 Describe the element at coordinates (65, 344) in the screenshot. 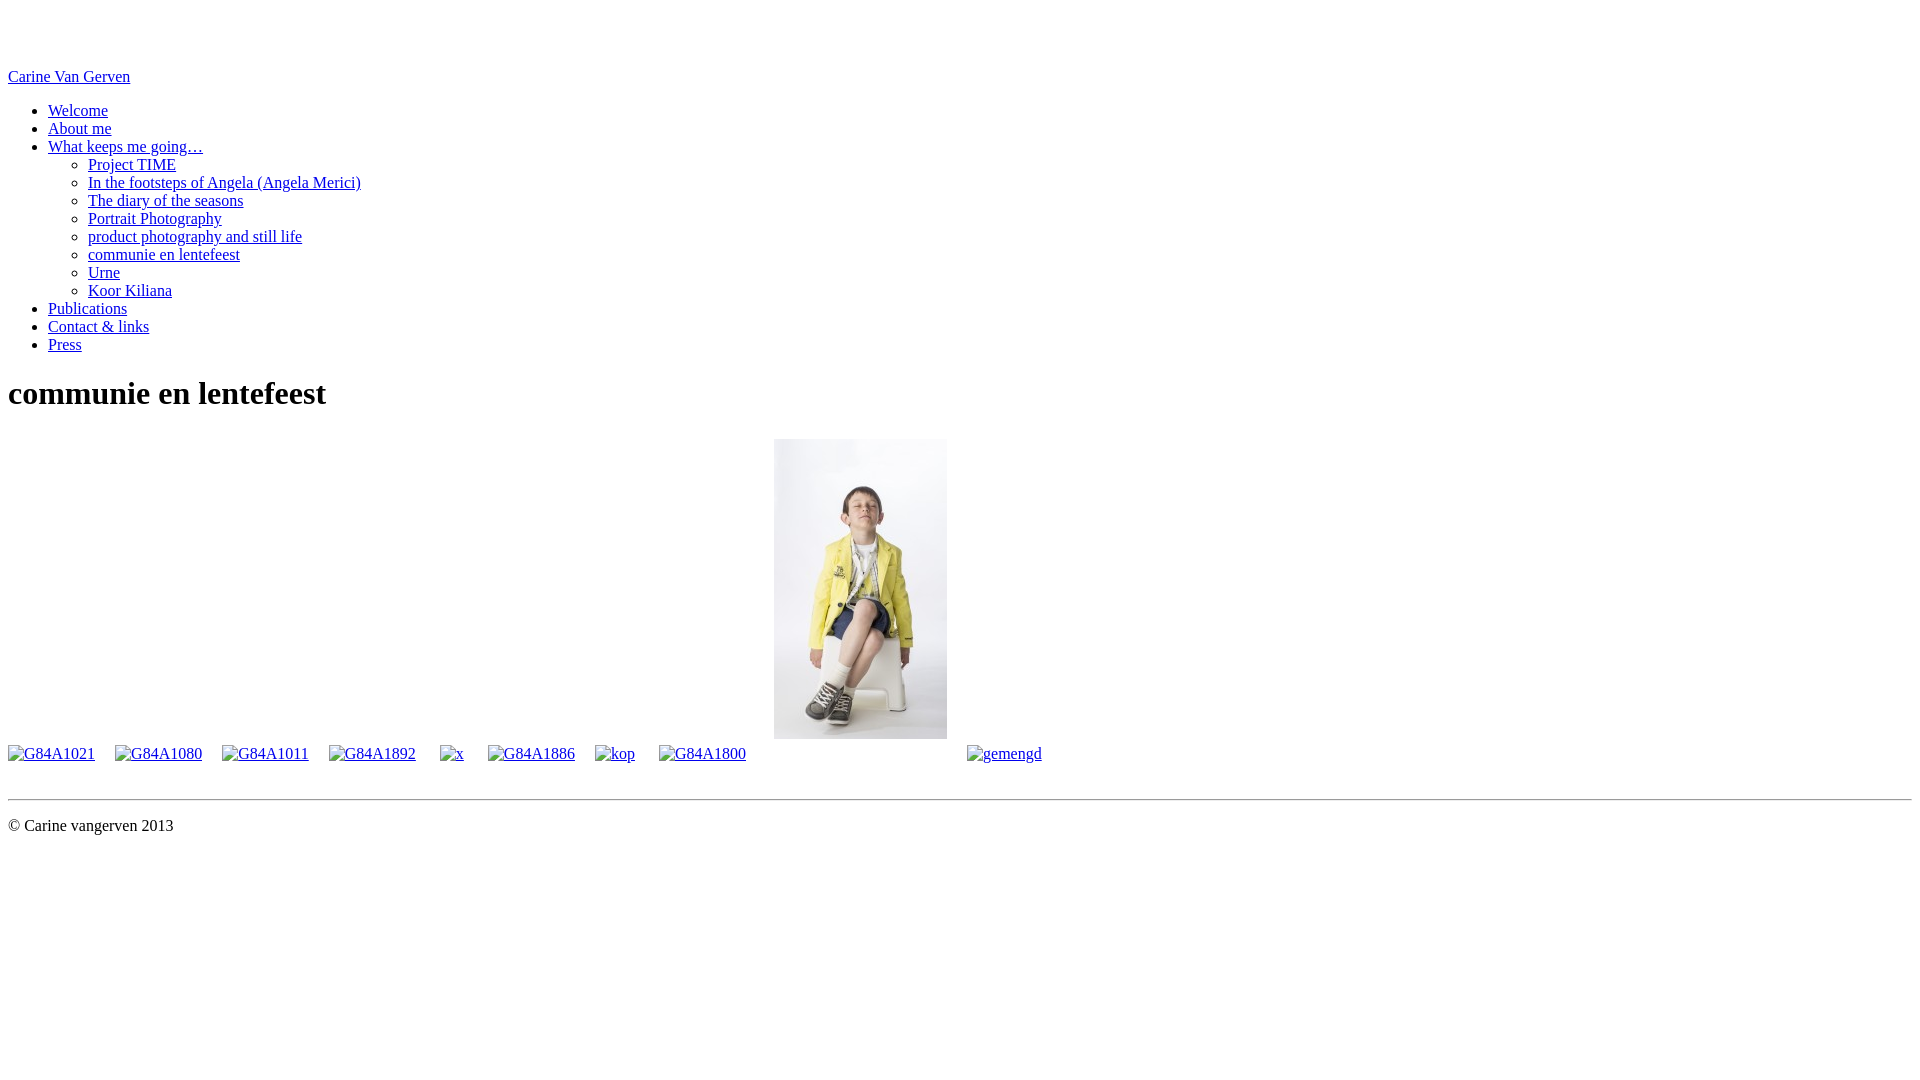

I see `Press` at that location.